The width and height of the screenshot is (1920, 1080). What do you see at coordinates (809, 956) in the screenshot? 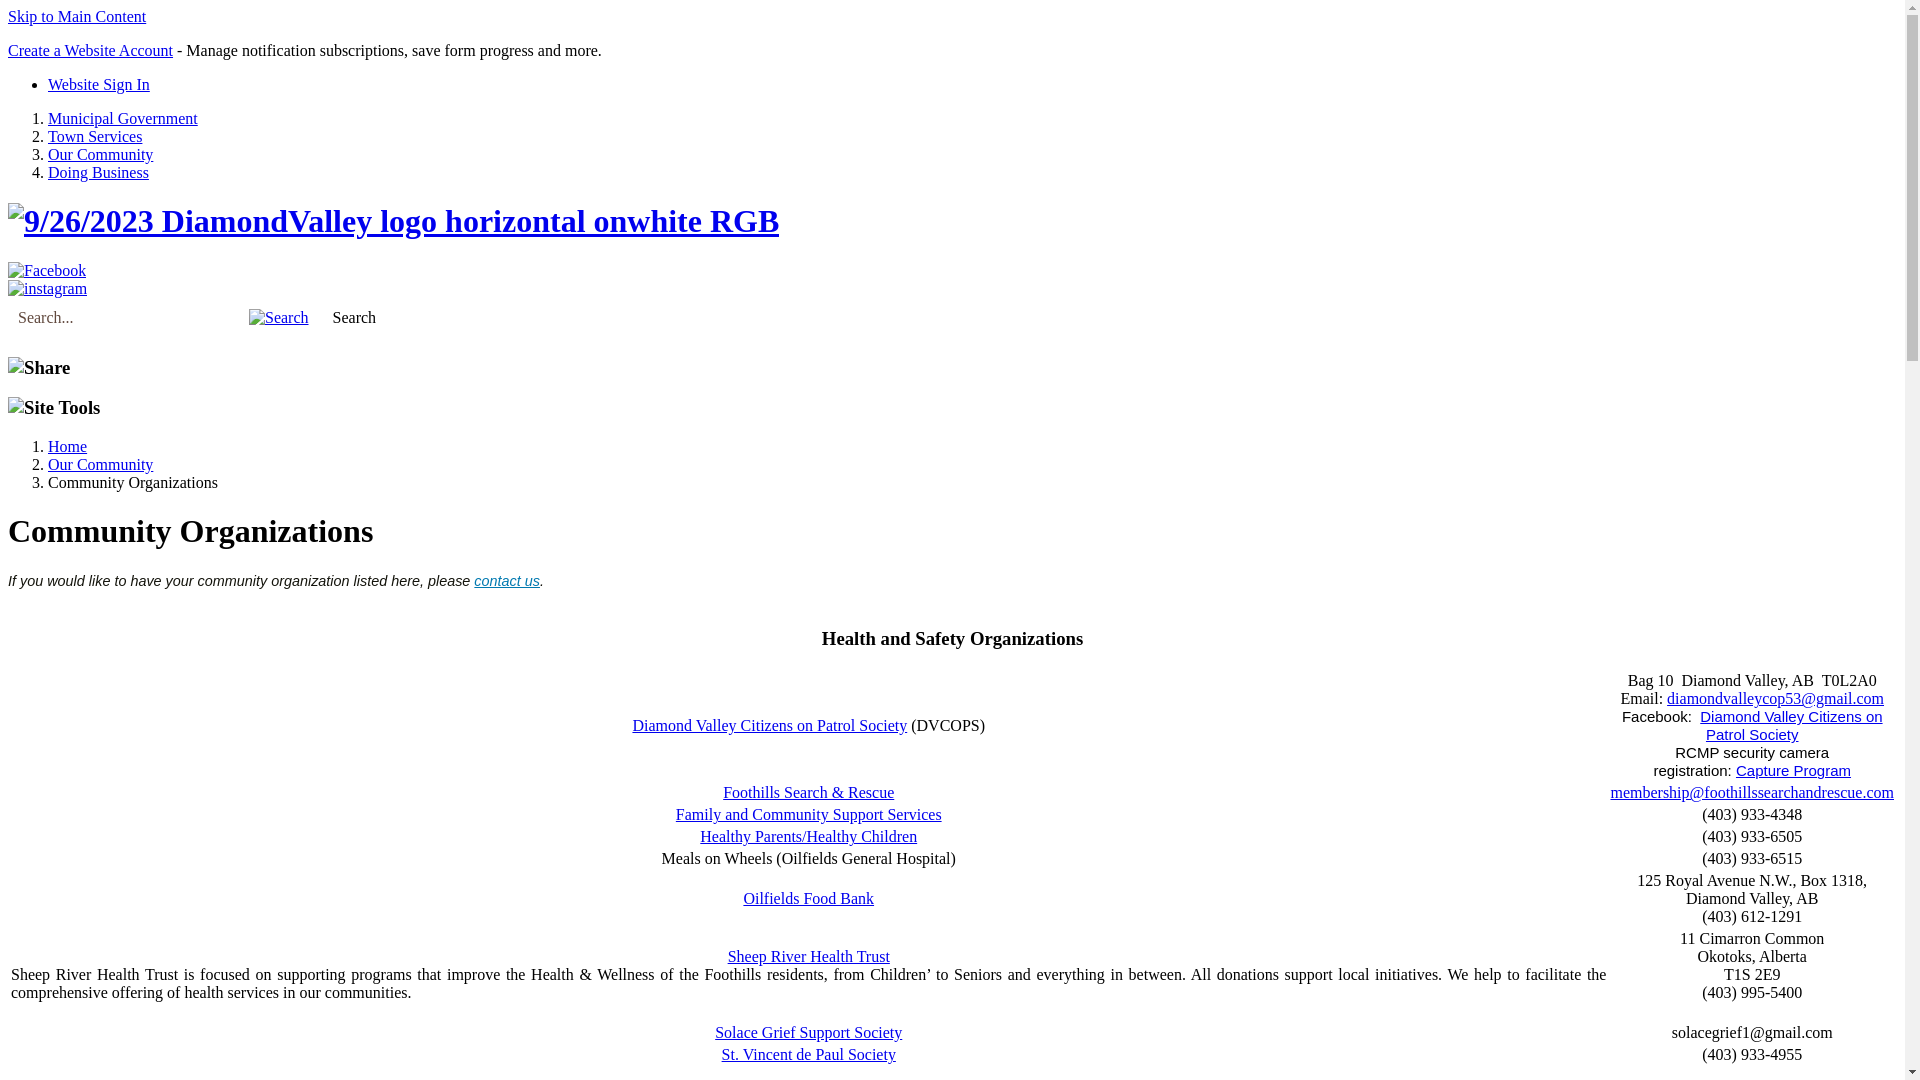
I see `Sheep River Health Trust` at bounding box center [809, 956].